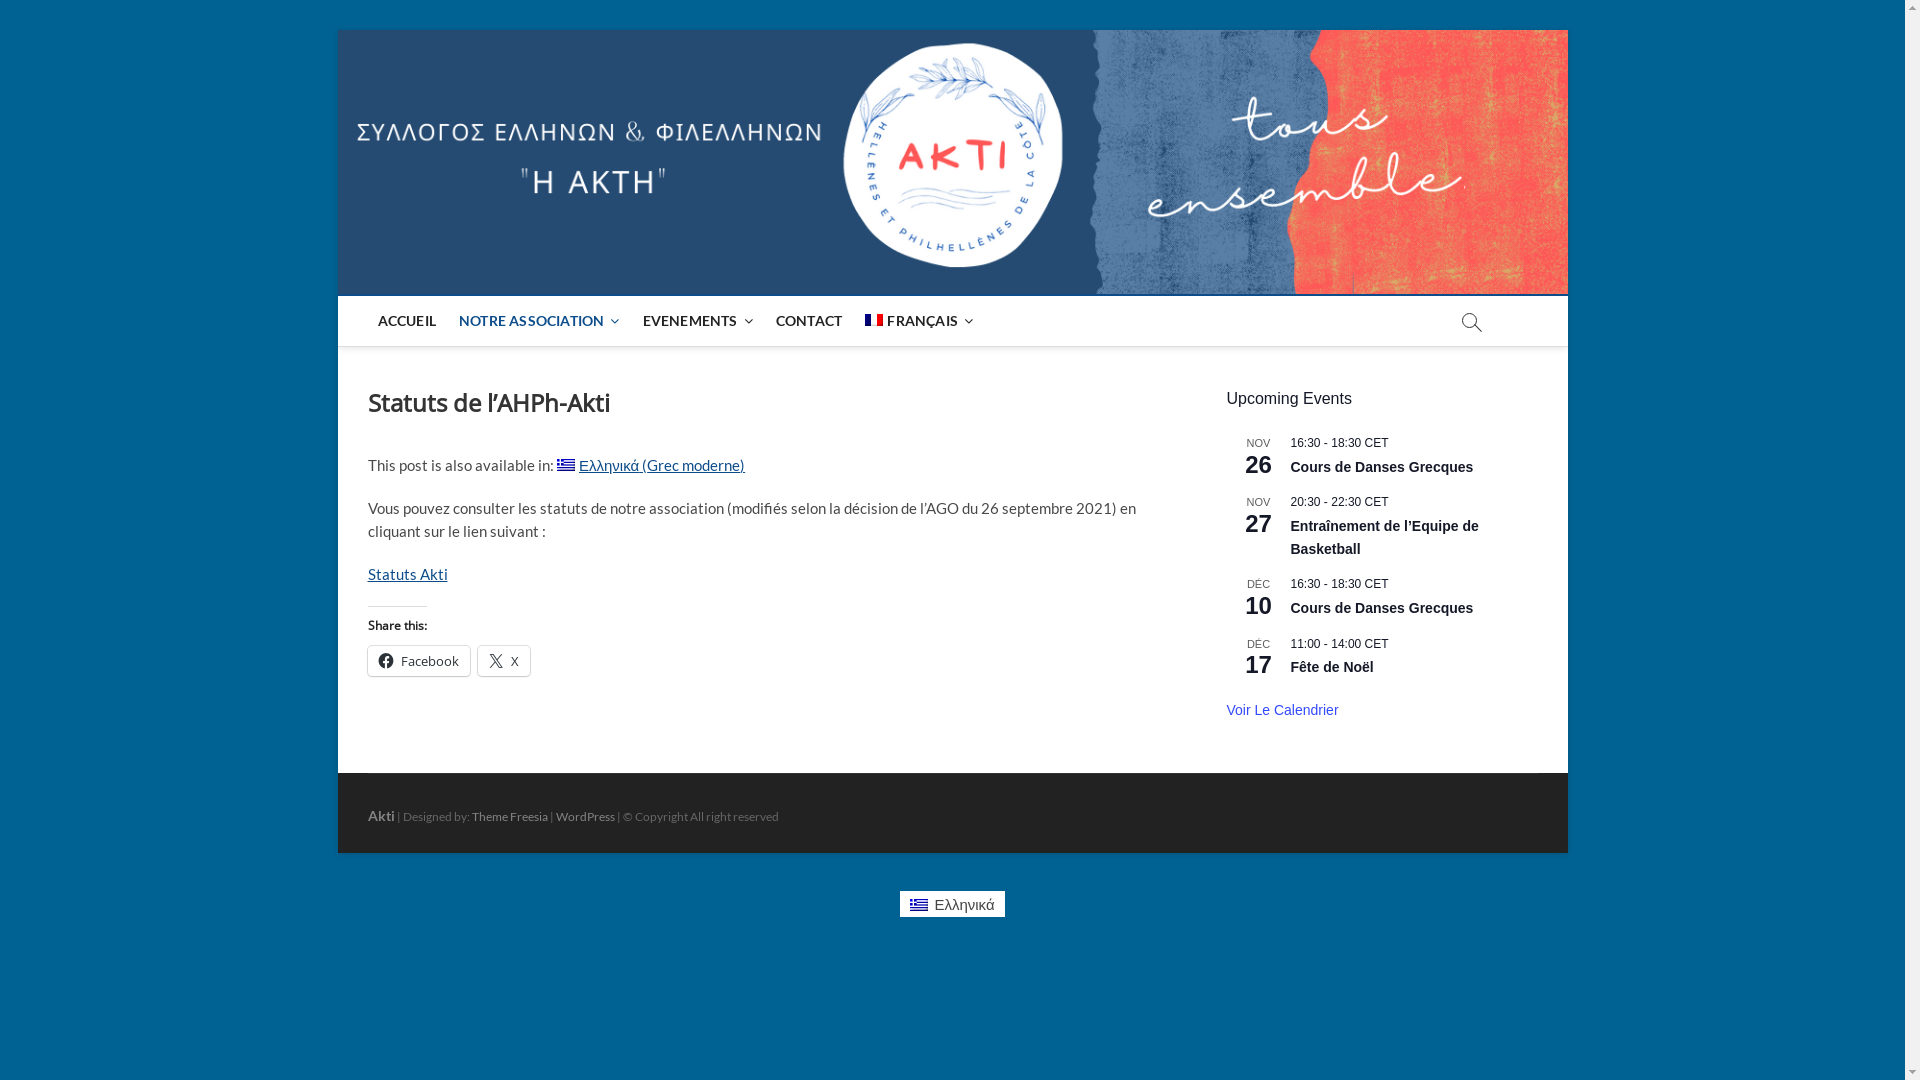 The width and height of the screenshot is (1920, 1080). I want to click on EVENEMENTS, so click(698, 321).